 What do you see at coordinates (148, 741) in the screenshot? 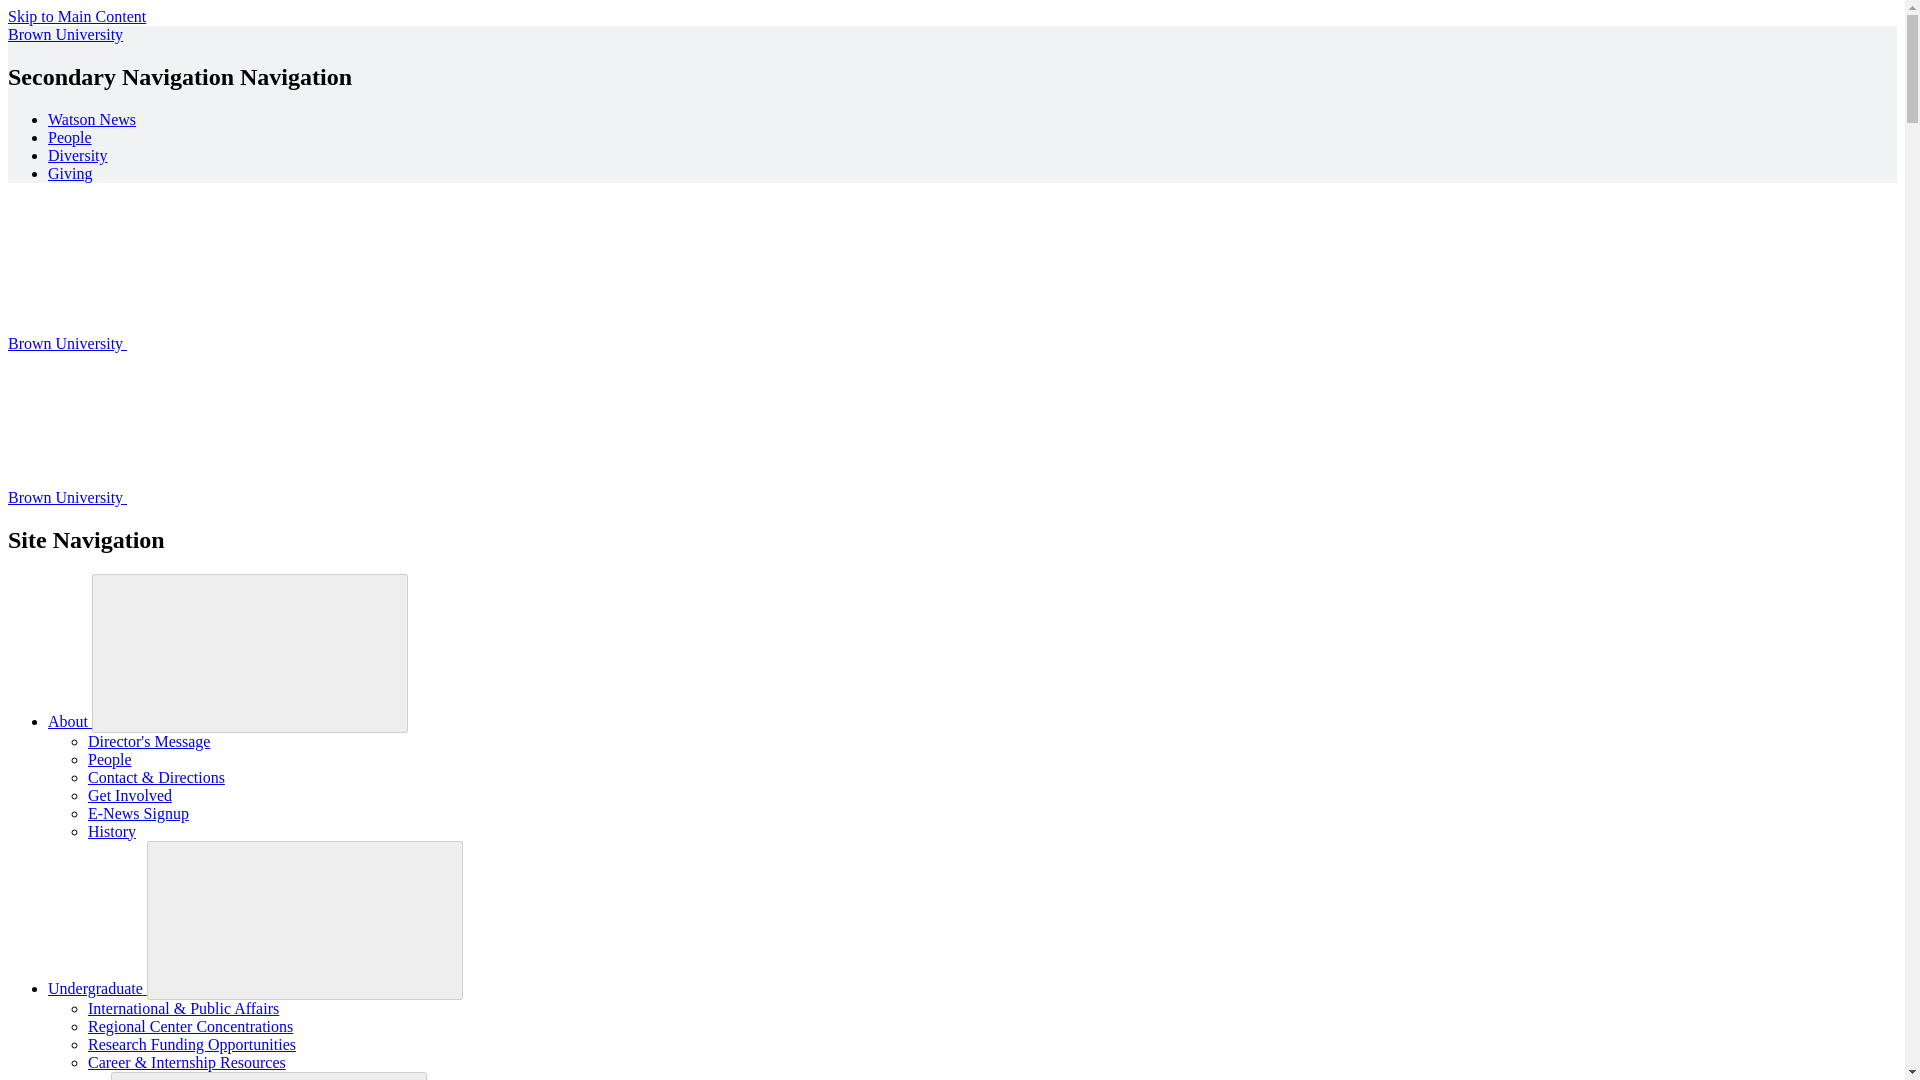
I see `Director's Message` at bounding box center [148, 741].